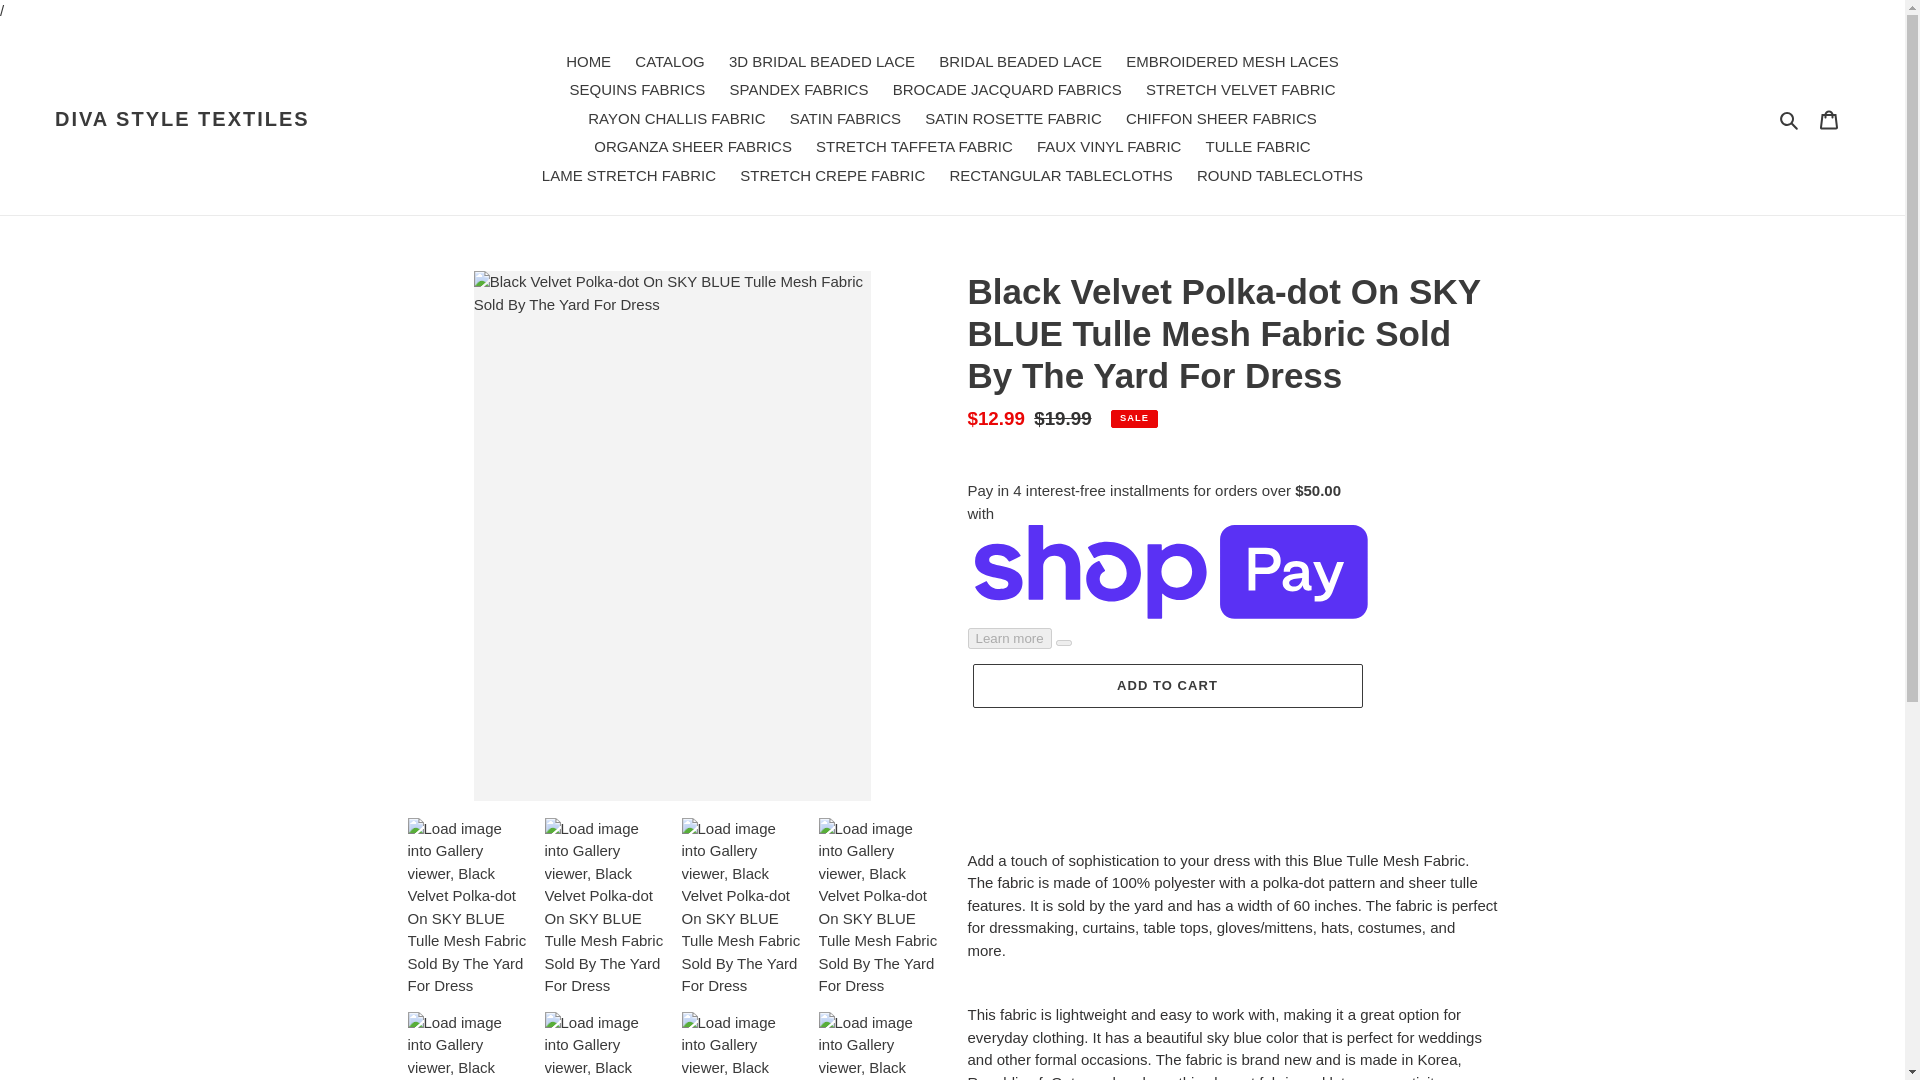 The width and height of the screenshot is (1920, 1080). Describe the element at coordinates (1279, 176) in the screenshot. I see `ROUND TABLECLOTHS` at that location.